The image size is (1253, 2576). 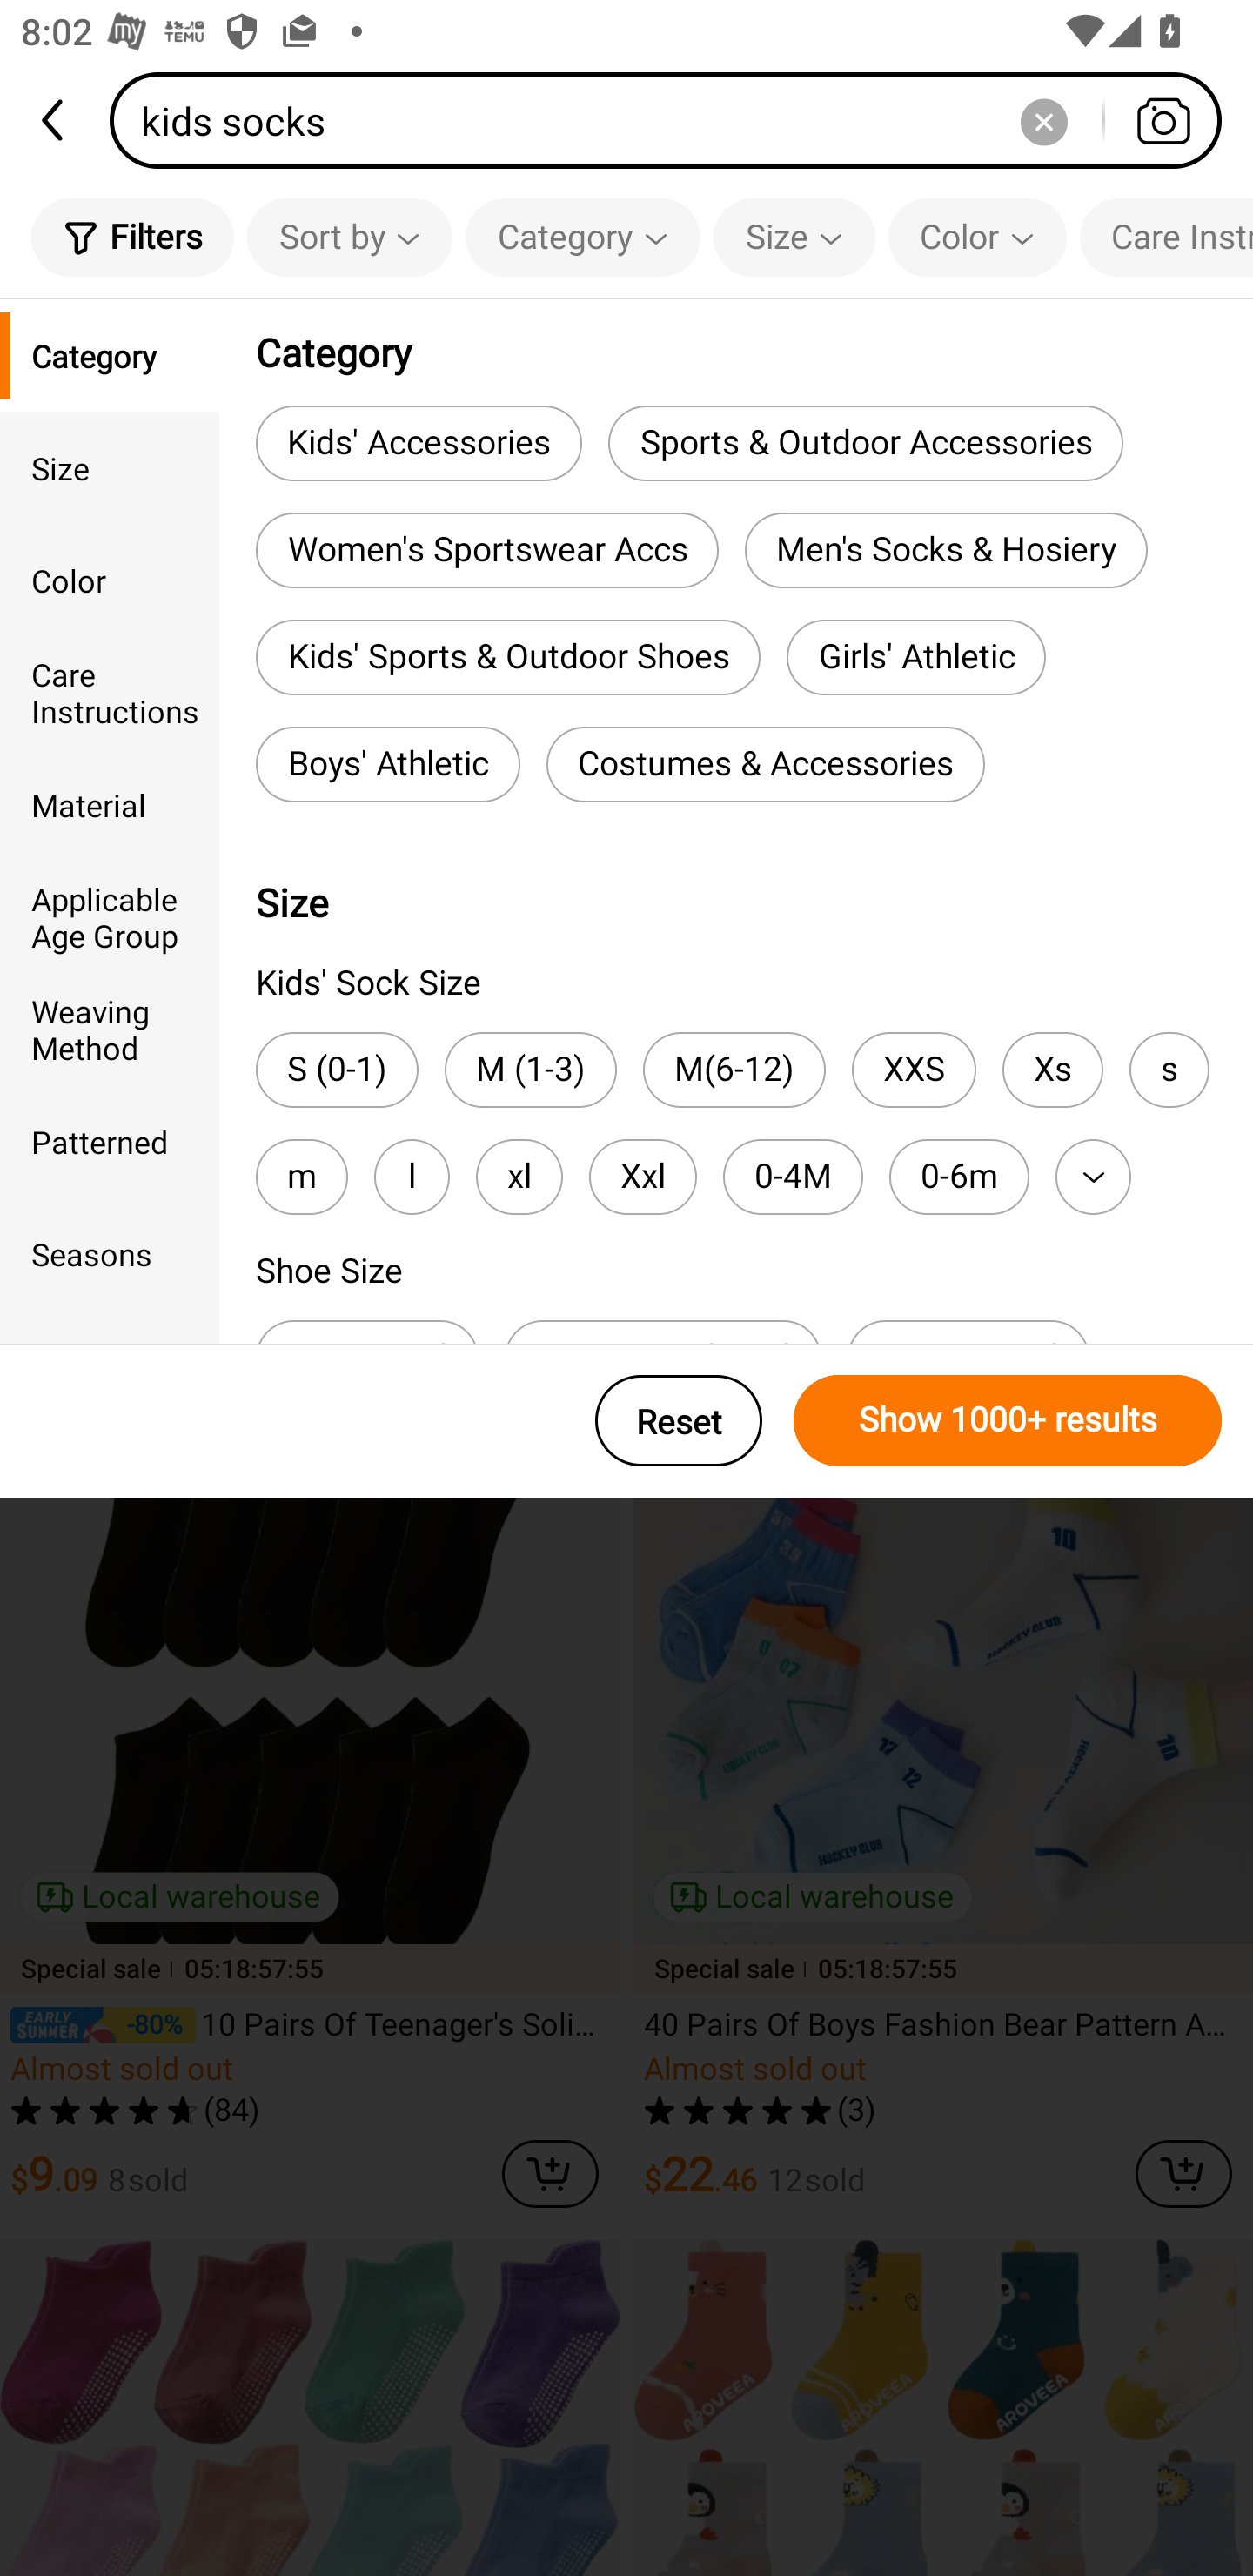 I want to click on Women's Sportswear Accs, so click(x=487, y=550).